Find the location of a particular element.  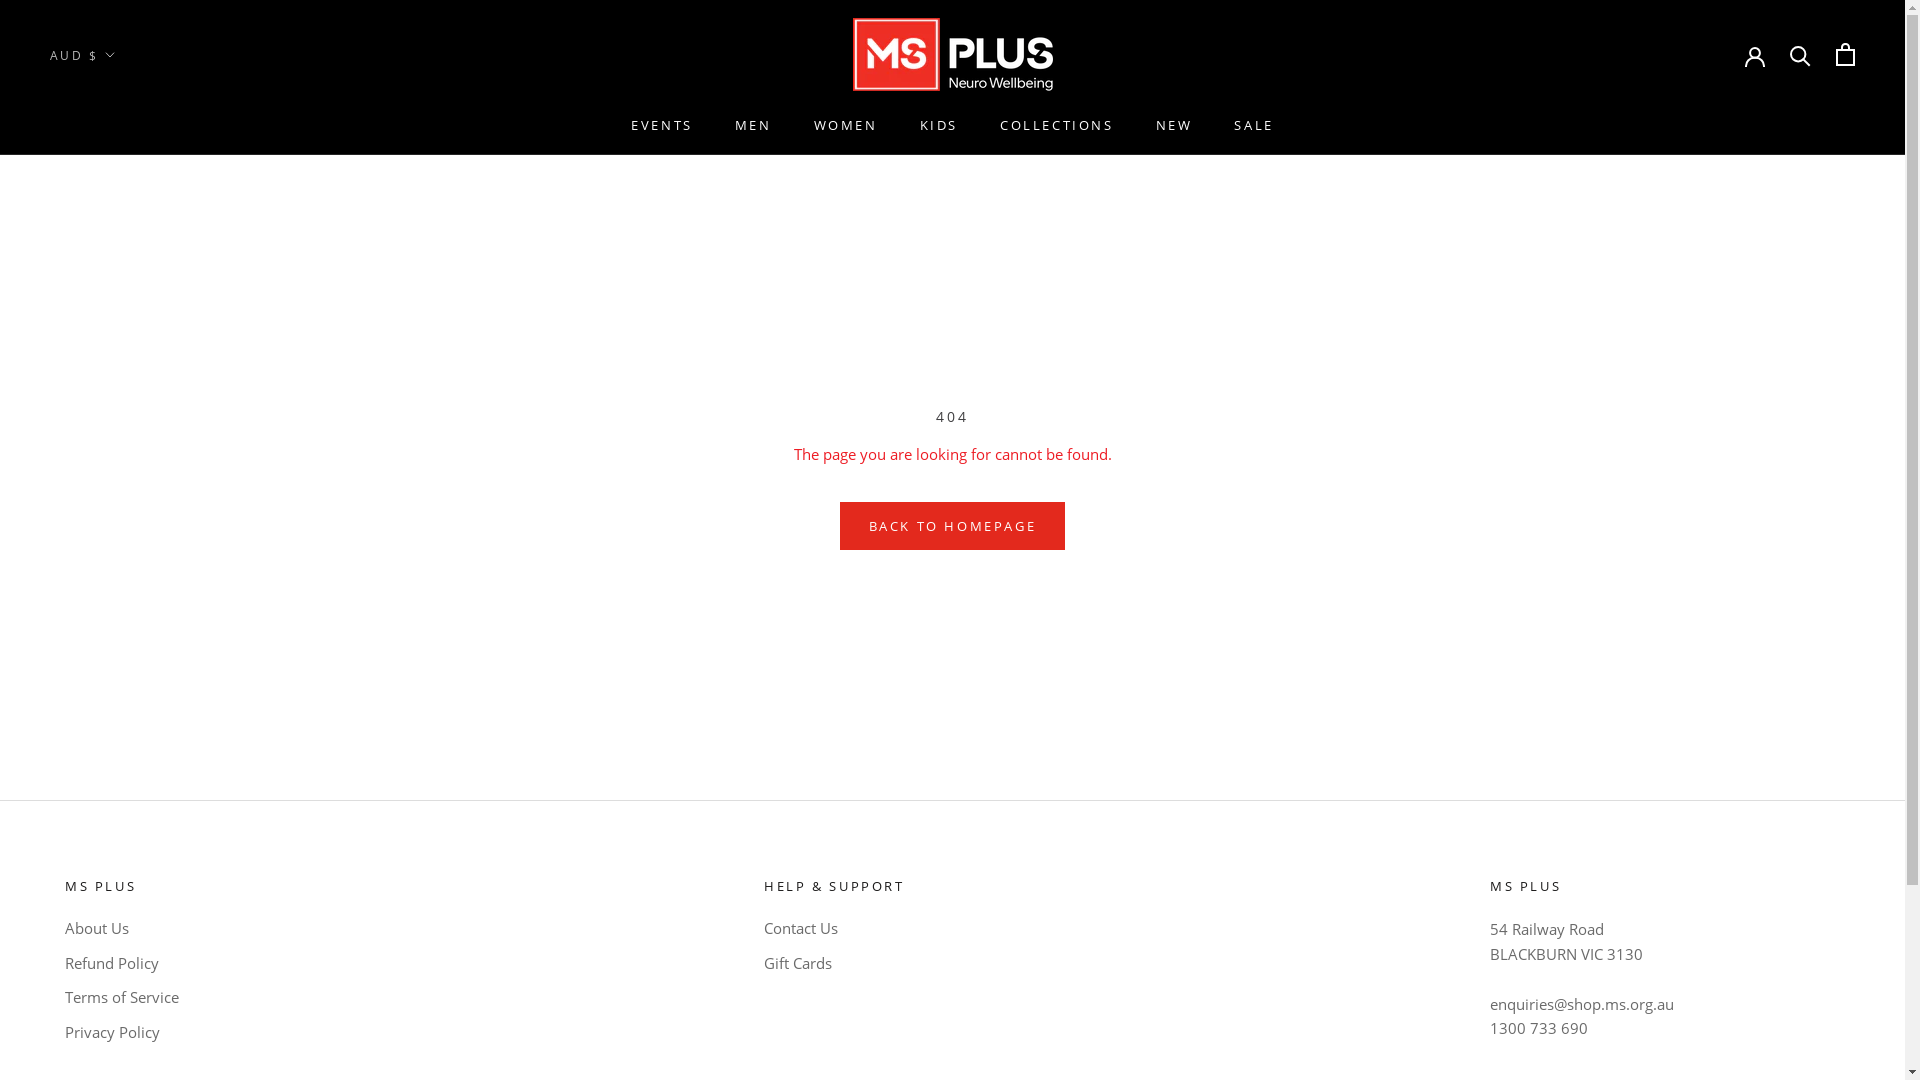

EVENTS
EVENTS is located at coordinates (662, 125).